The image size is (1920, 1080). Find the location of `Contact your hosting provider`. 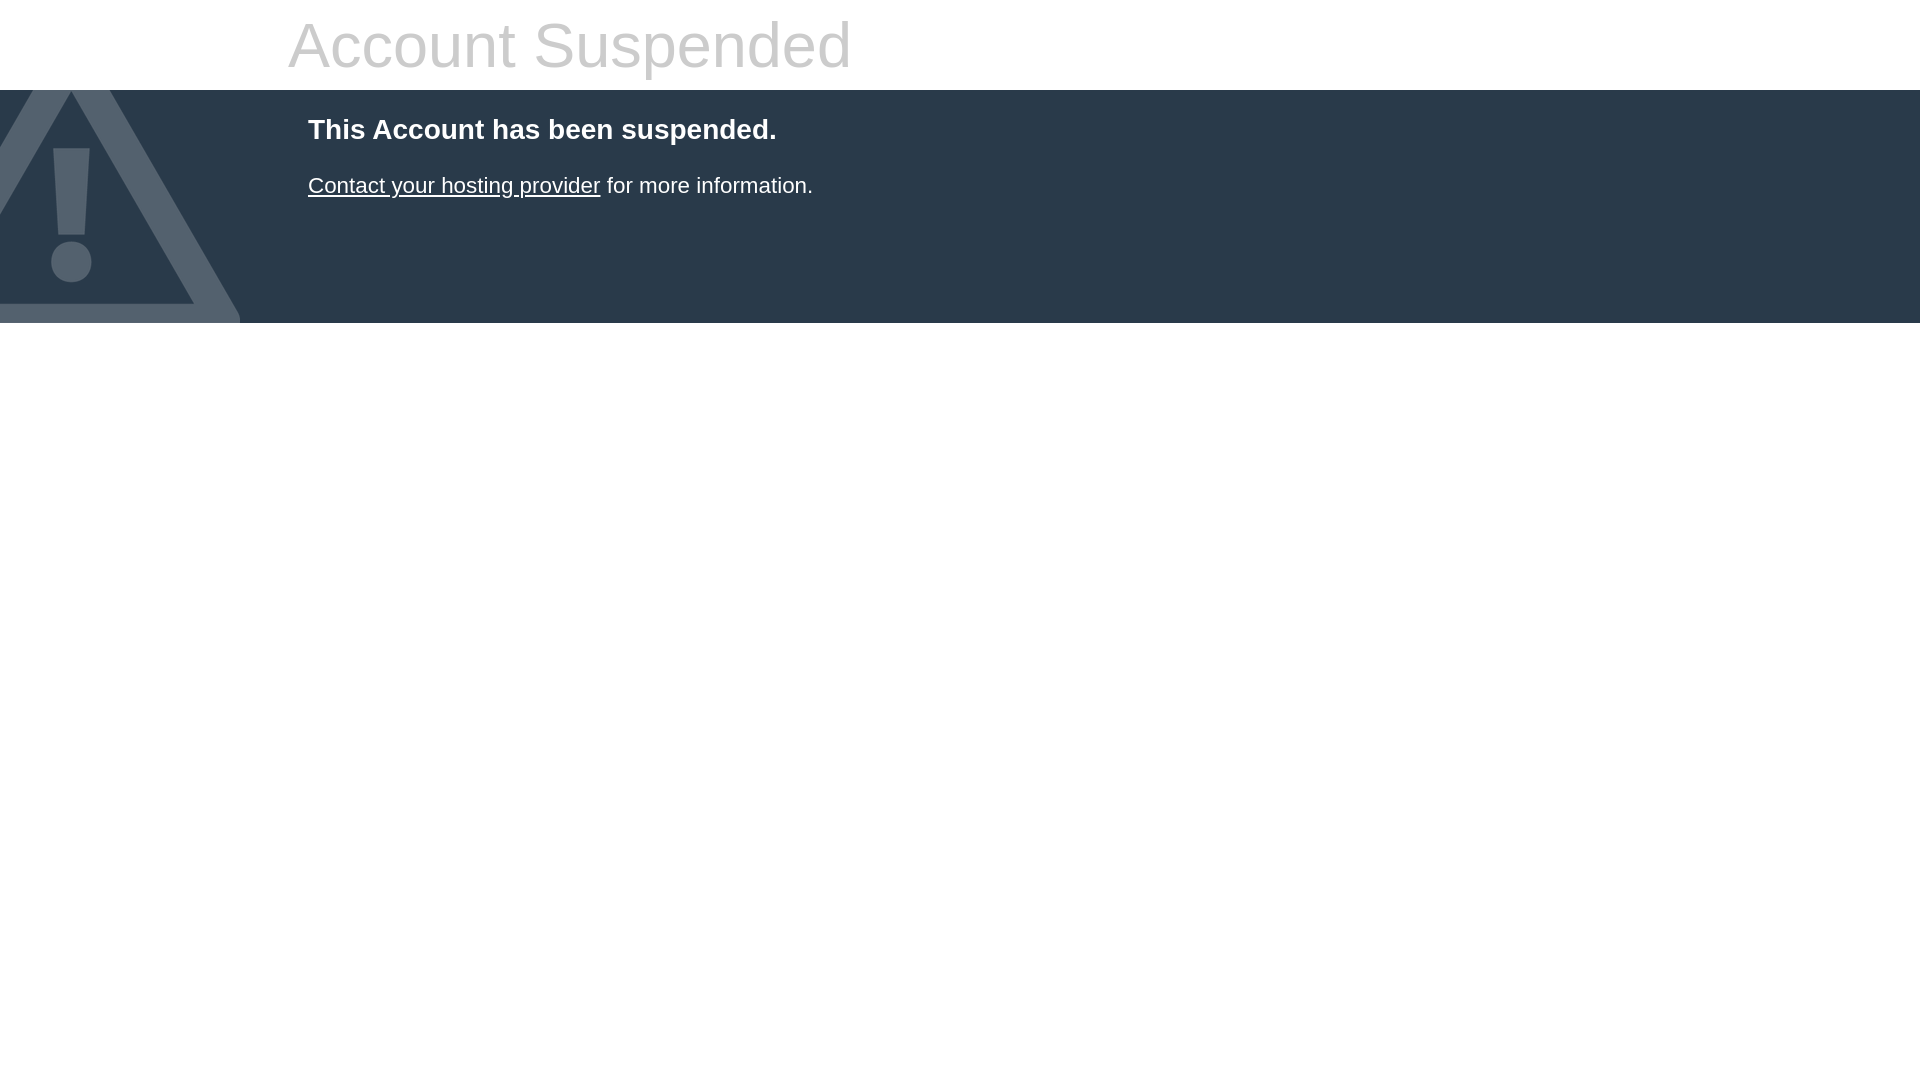

Contact your hosting provider is located at coordinates (454, 186).